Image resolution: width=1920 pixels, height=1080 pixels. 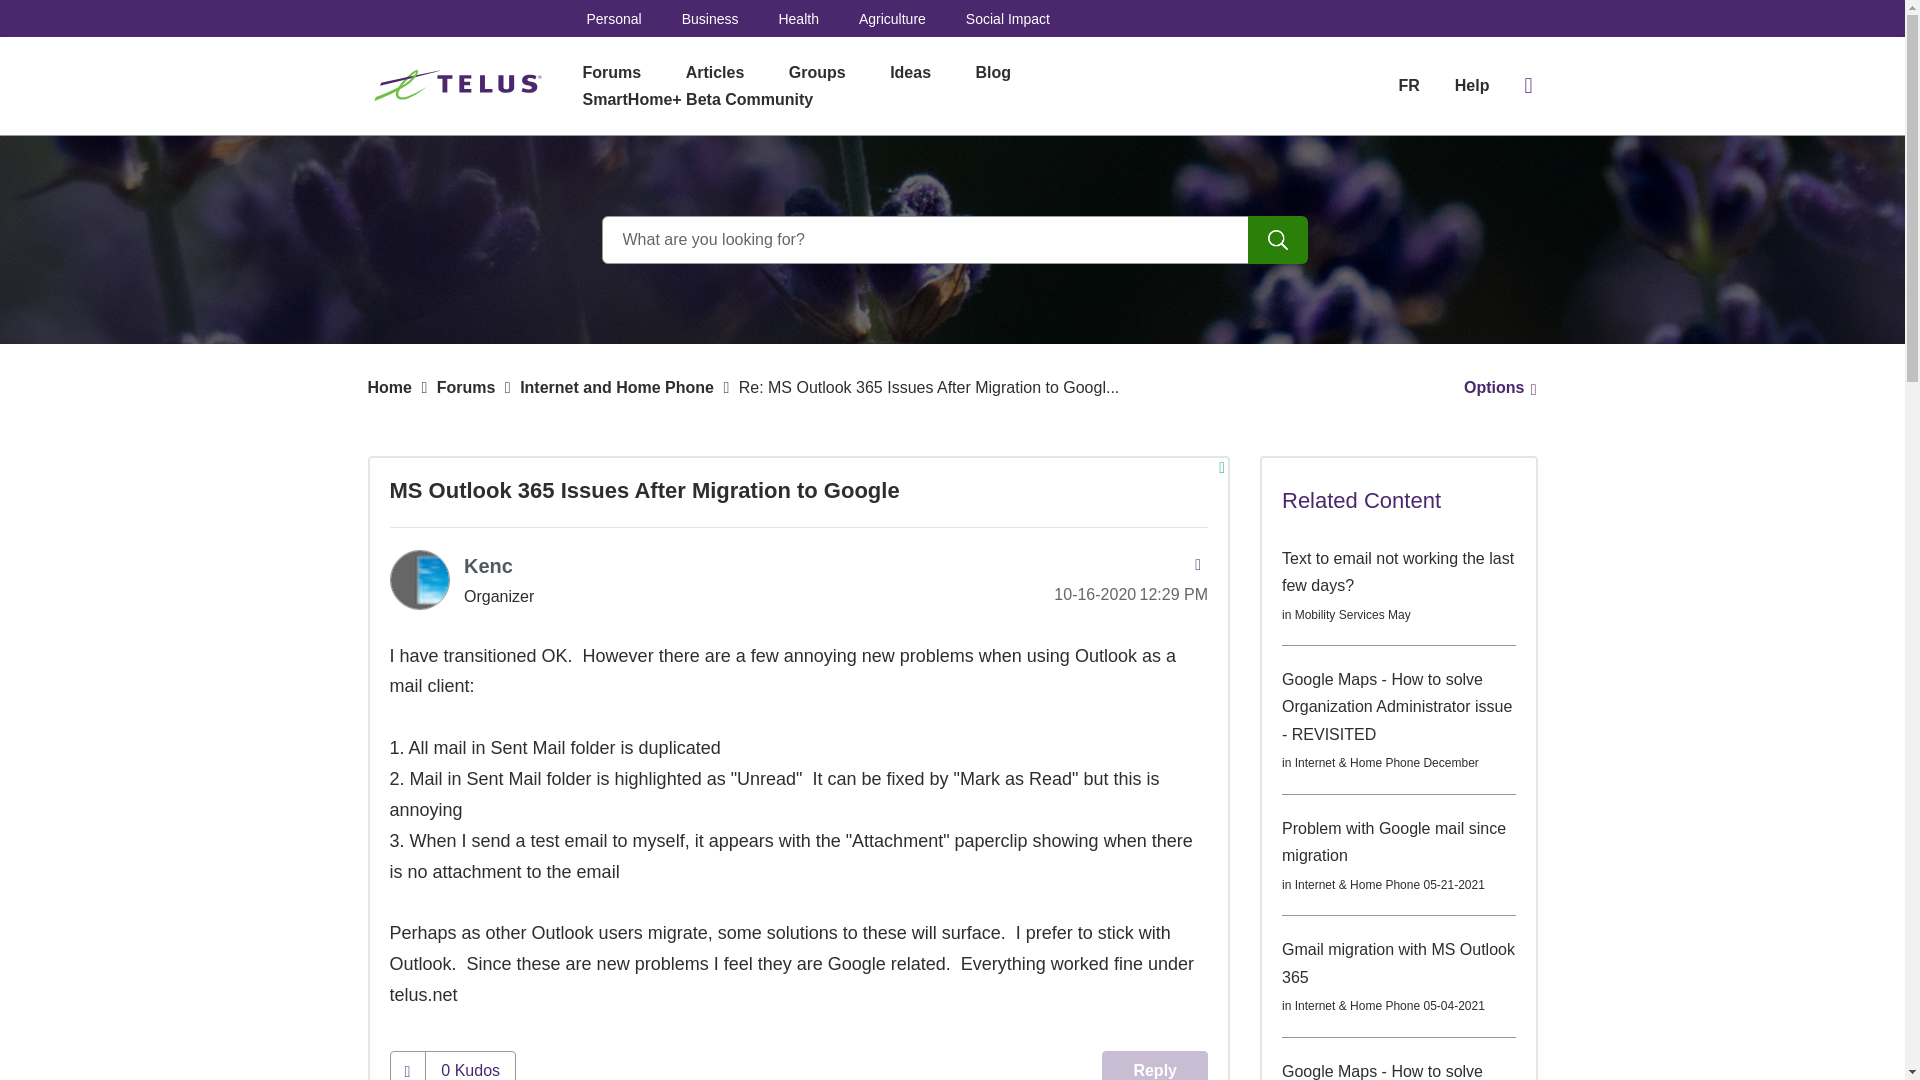 I want to click on Ideas, so click(x=910, y=72).